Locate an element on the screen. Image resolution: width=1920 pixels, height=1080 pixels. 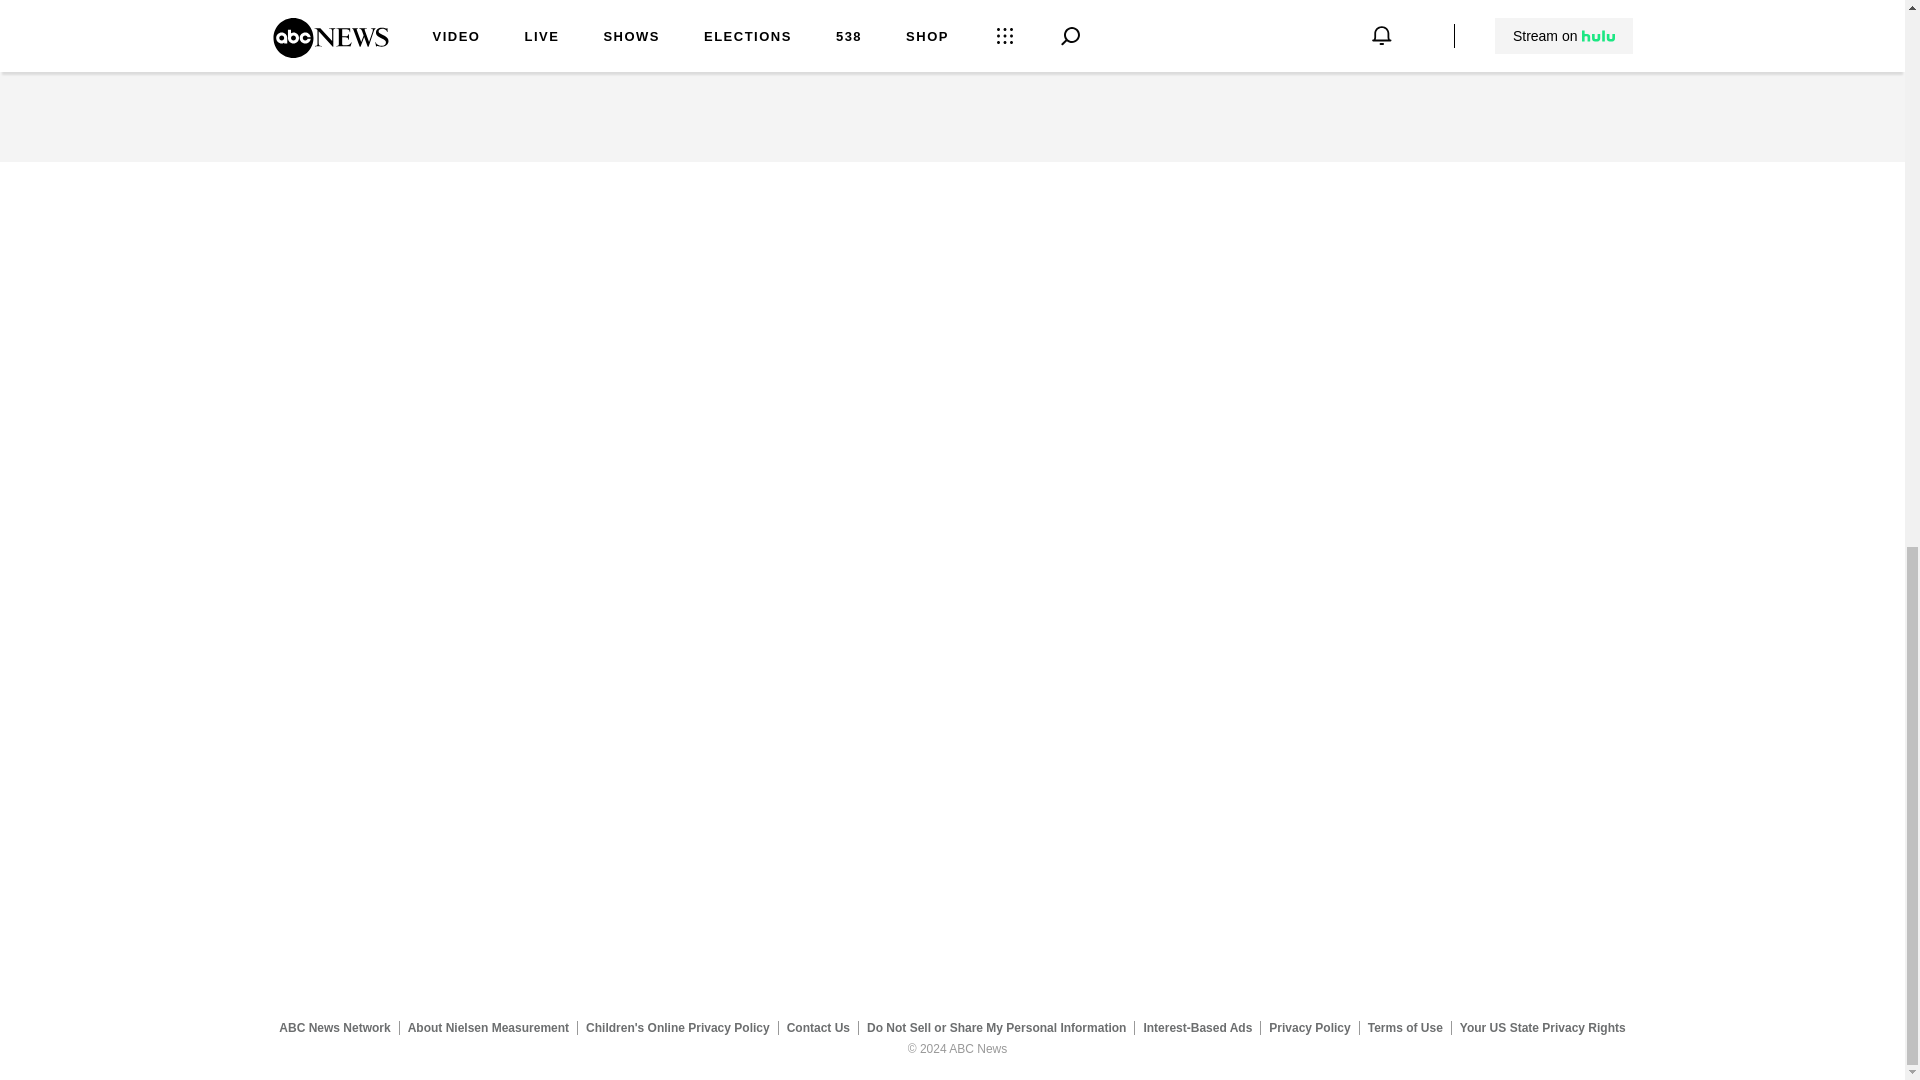
Terms of Use is located at coordinates (1405, 1027).